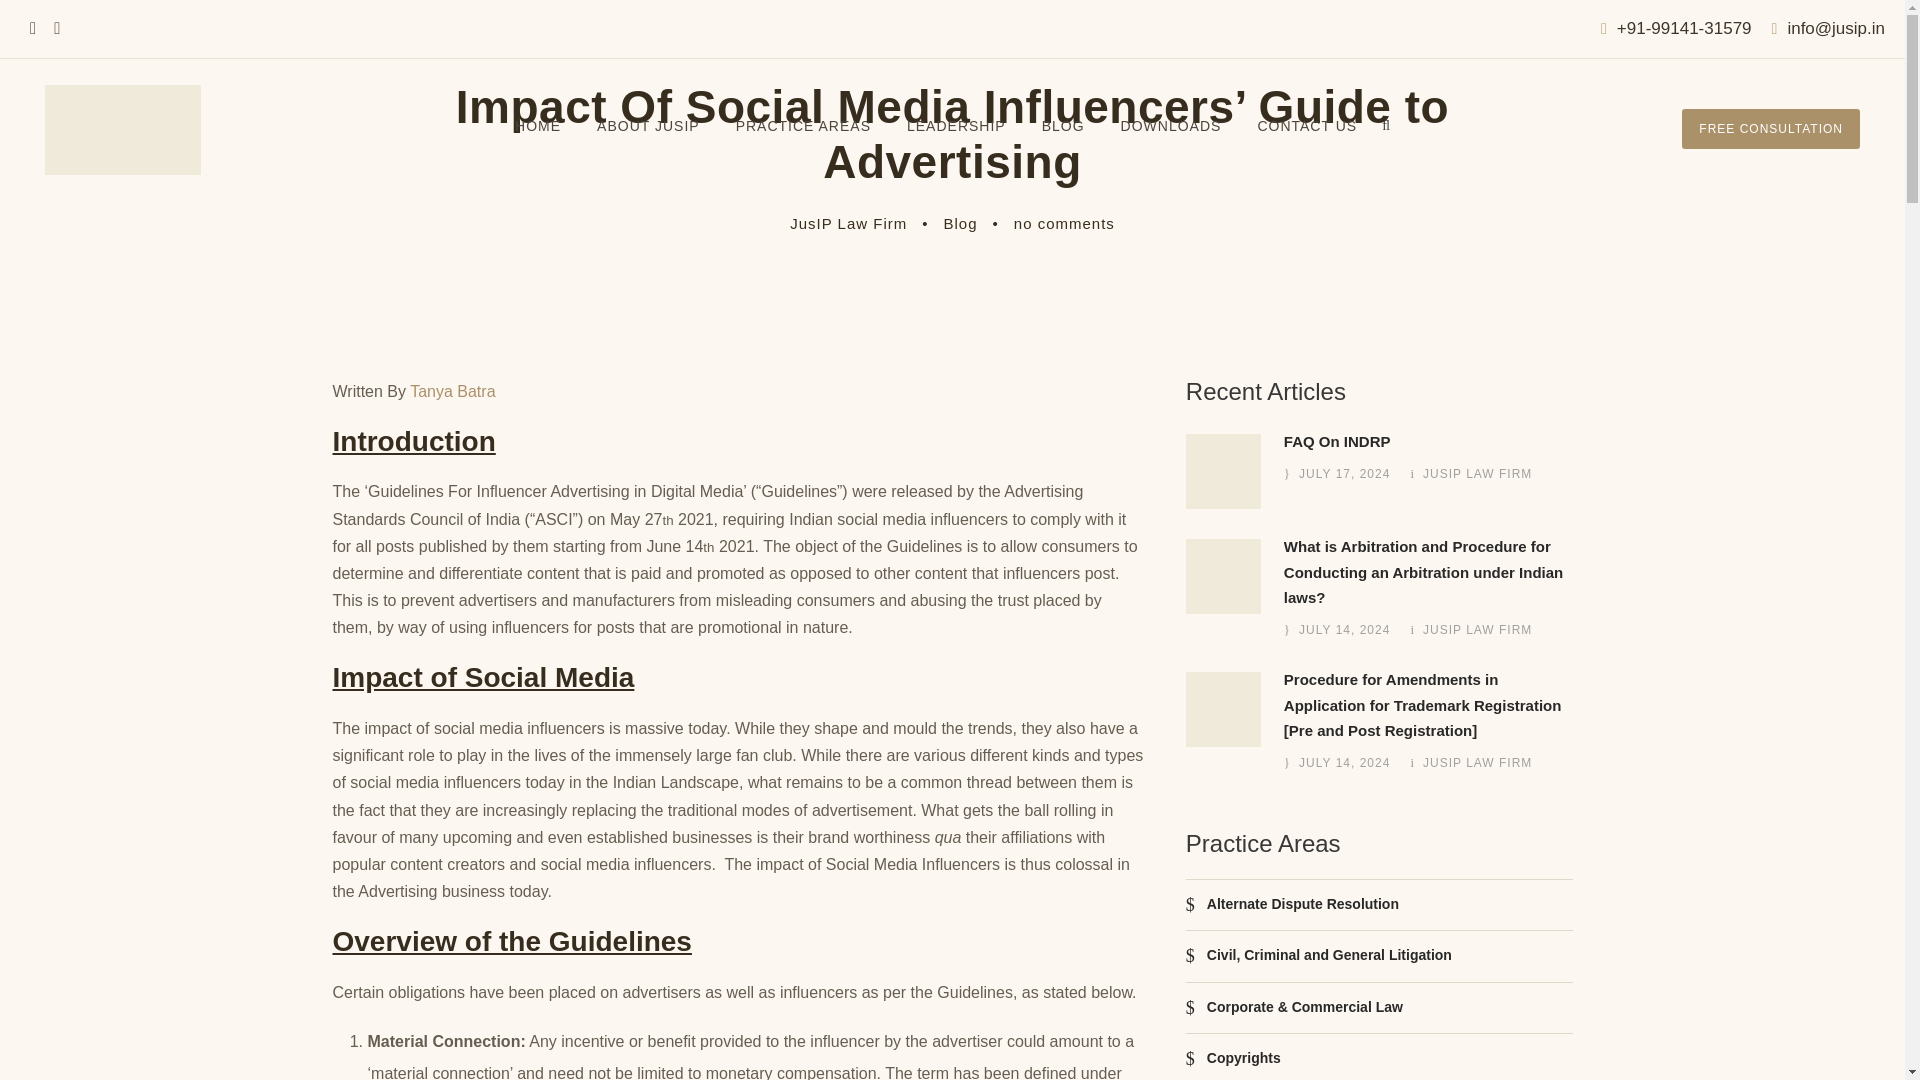 The height and width of the screenshot is (1080, 1920). What do you see at coordinates (1224, 576) in the screenshot?
I see `arbitration` at bounding box center [1224, 576].